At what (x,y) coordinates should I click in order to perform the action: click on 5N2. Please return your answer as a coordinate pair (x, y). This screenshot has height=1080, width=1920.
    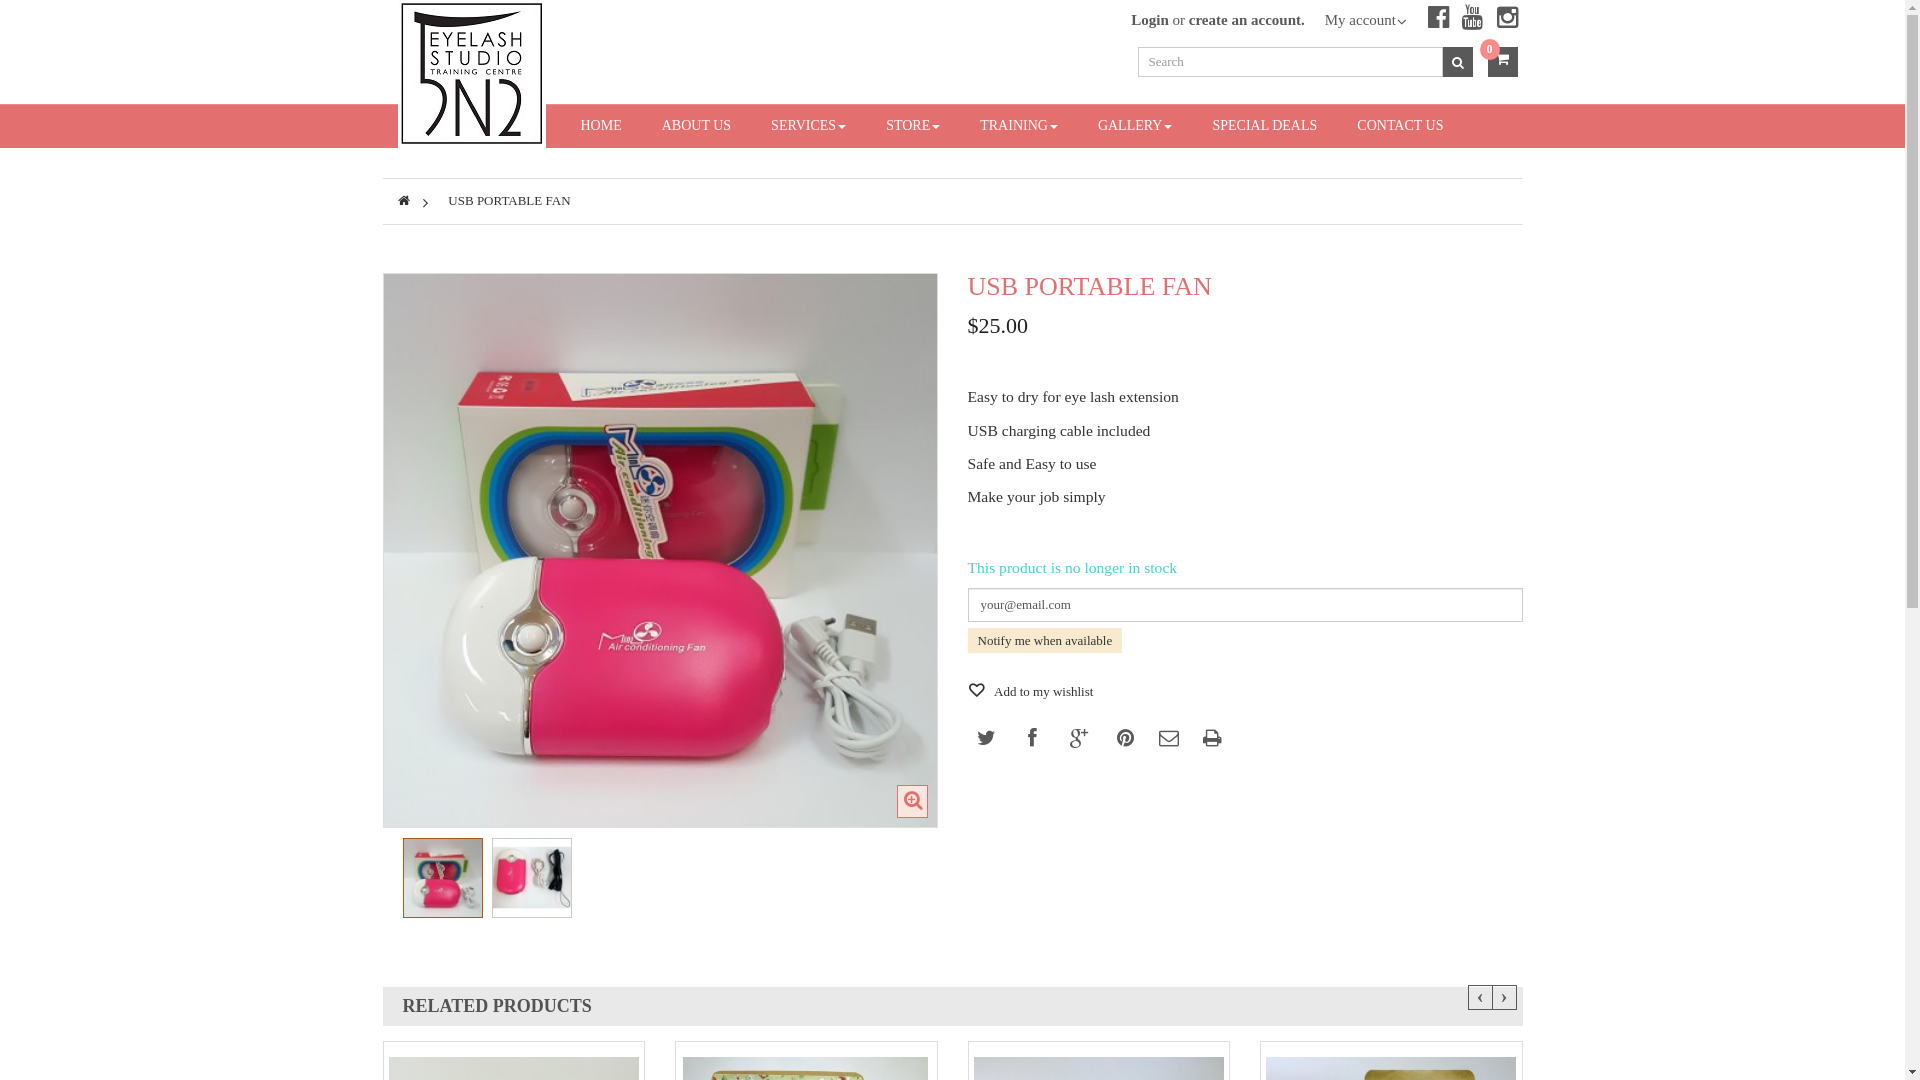
    Looking at the image, I should click on (472, 72).